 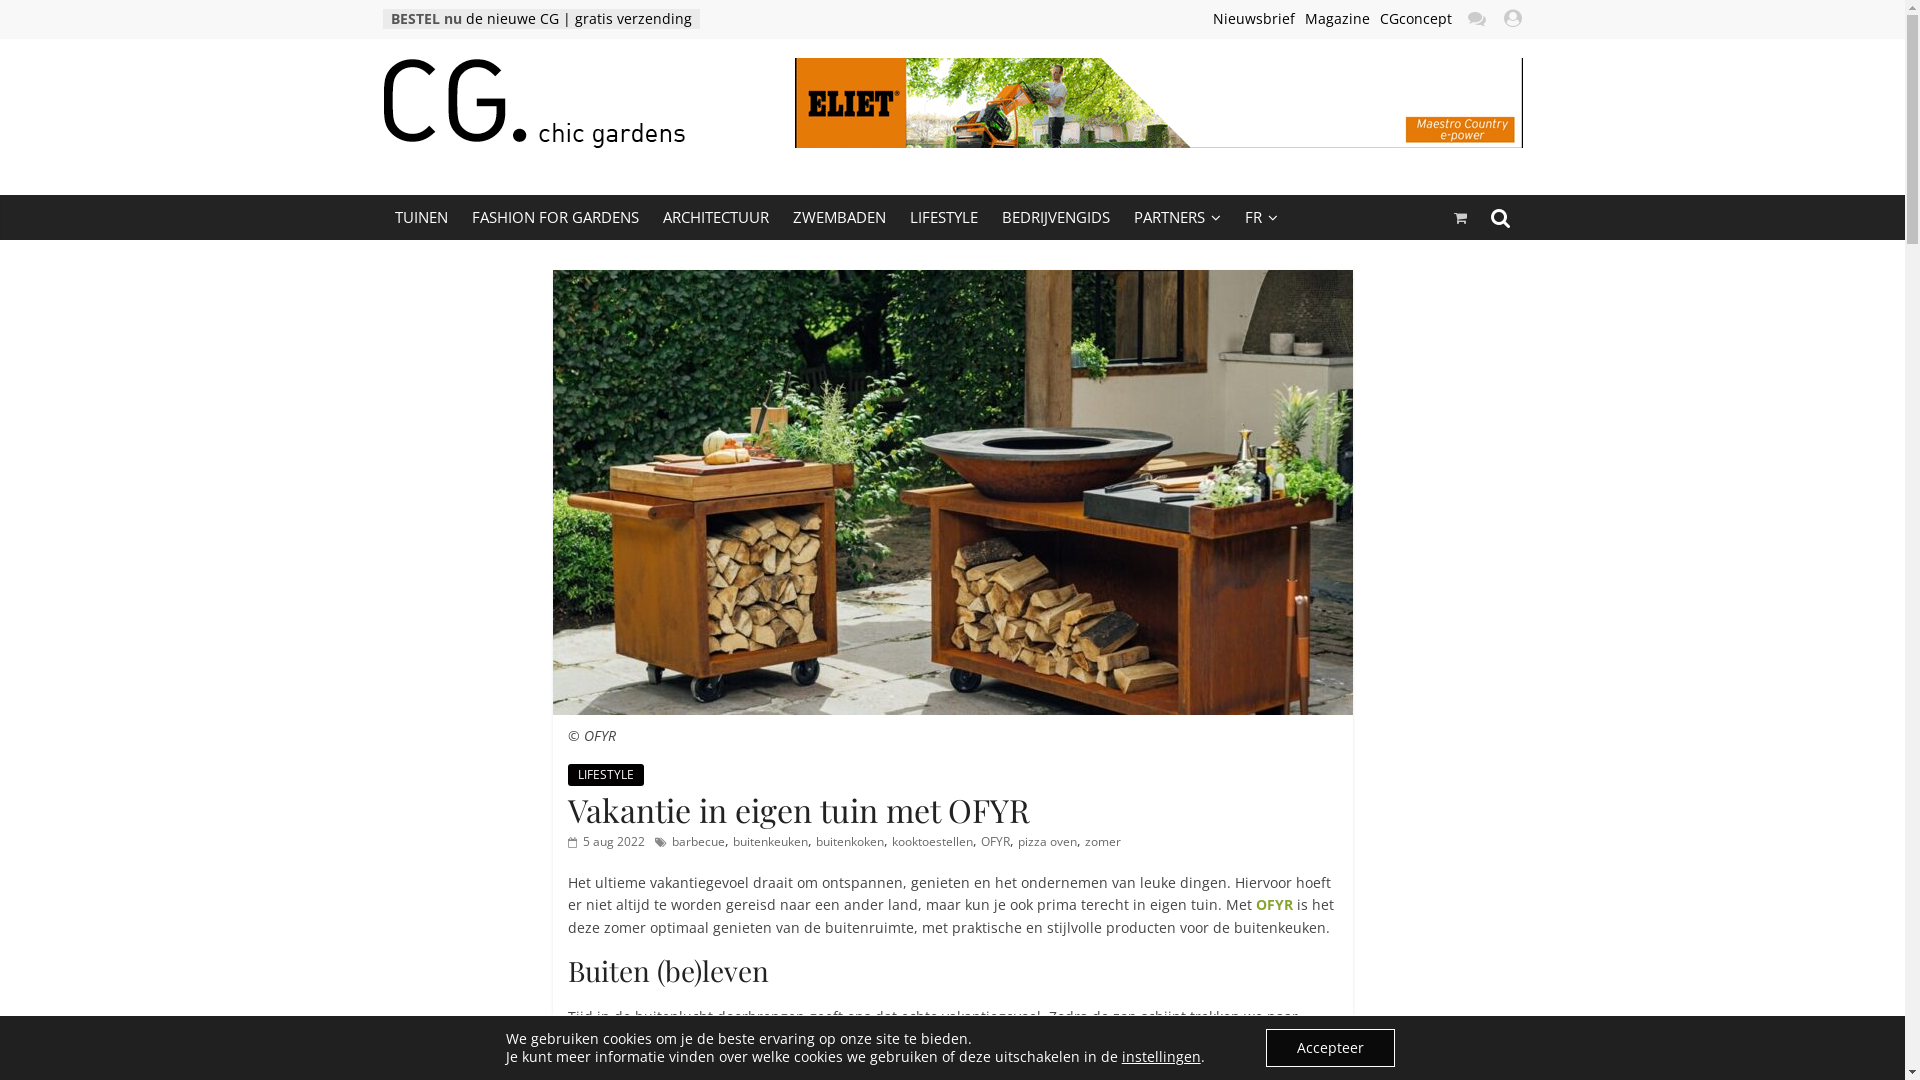 I want to click on Magazine, so click(x=1336, y=19).